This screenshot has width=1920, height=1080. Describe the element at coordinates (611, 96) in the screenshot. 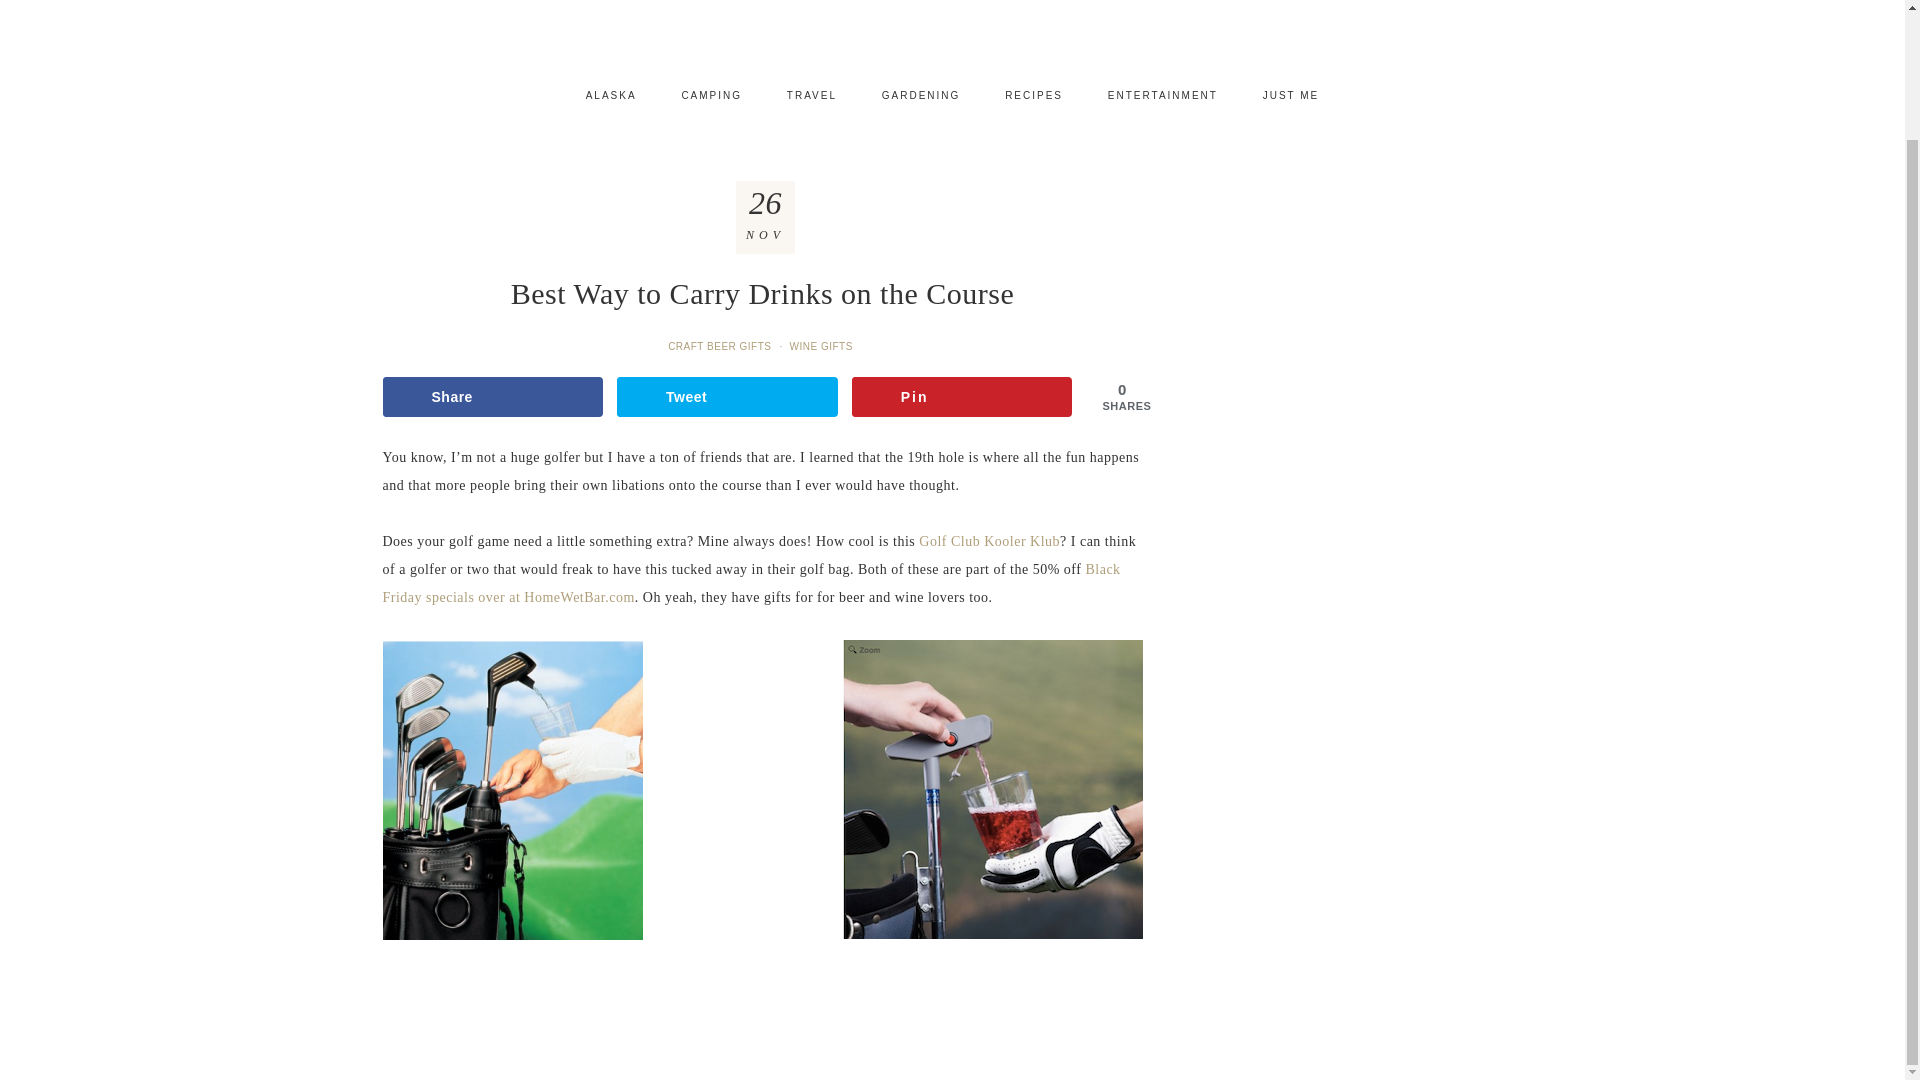

I see `ALASKA` at that location.